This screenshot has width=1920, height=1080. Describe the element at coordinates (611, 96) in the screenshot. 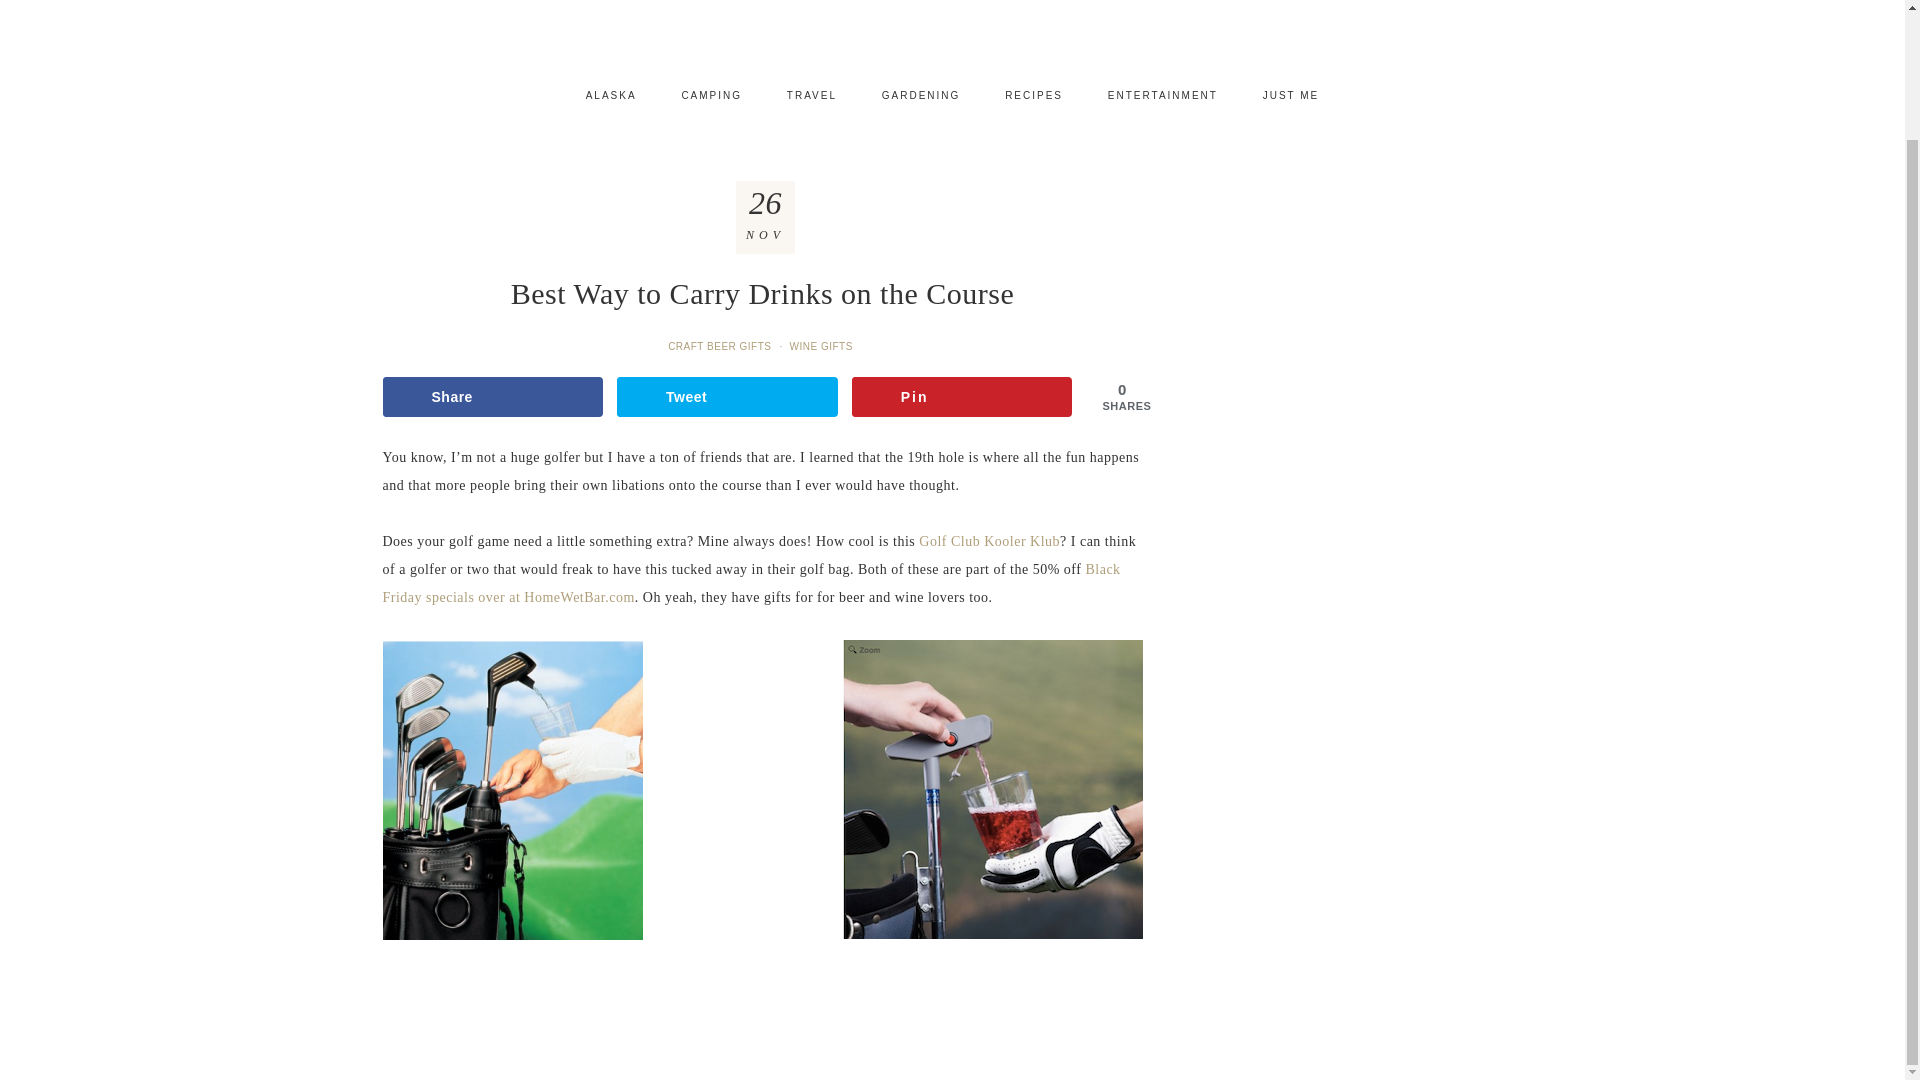

I see `ALASKA` at that location.